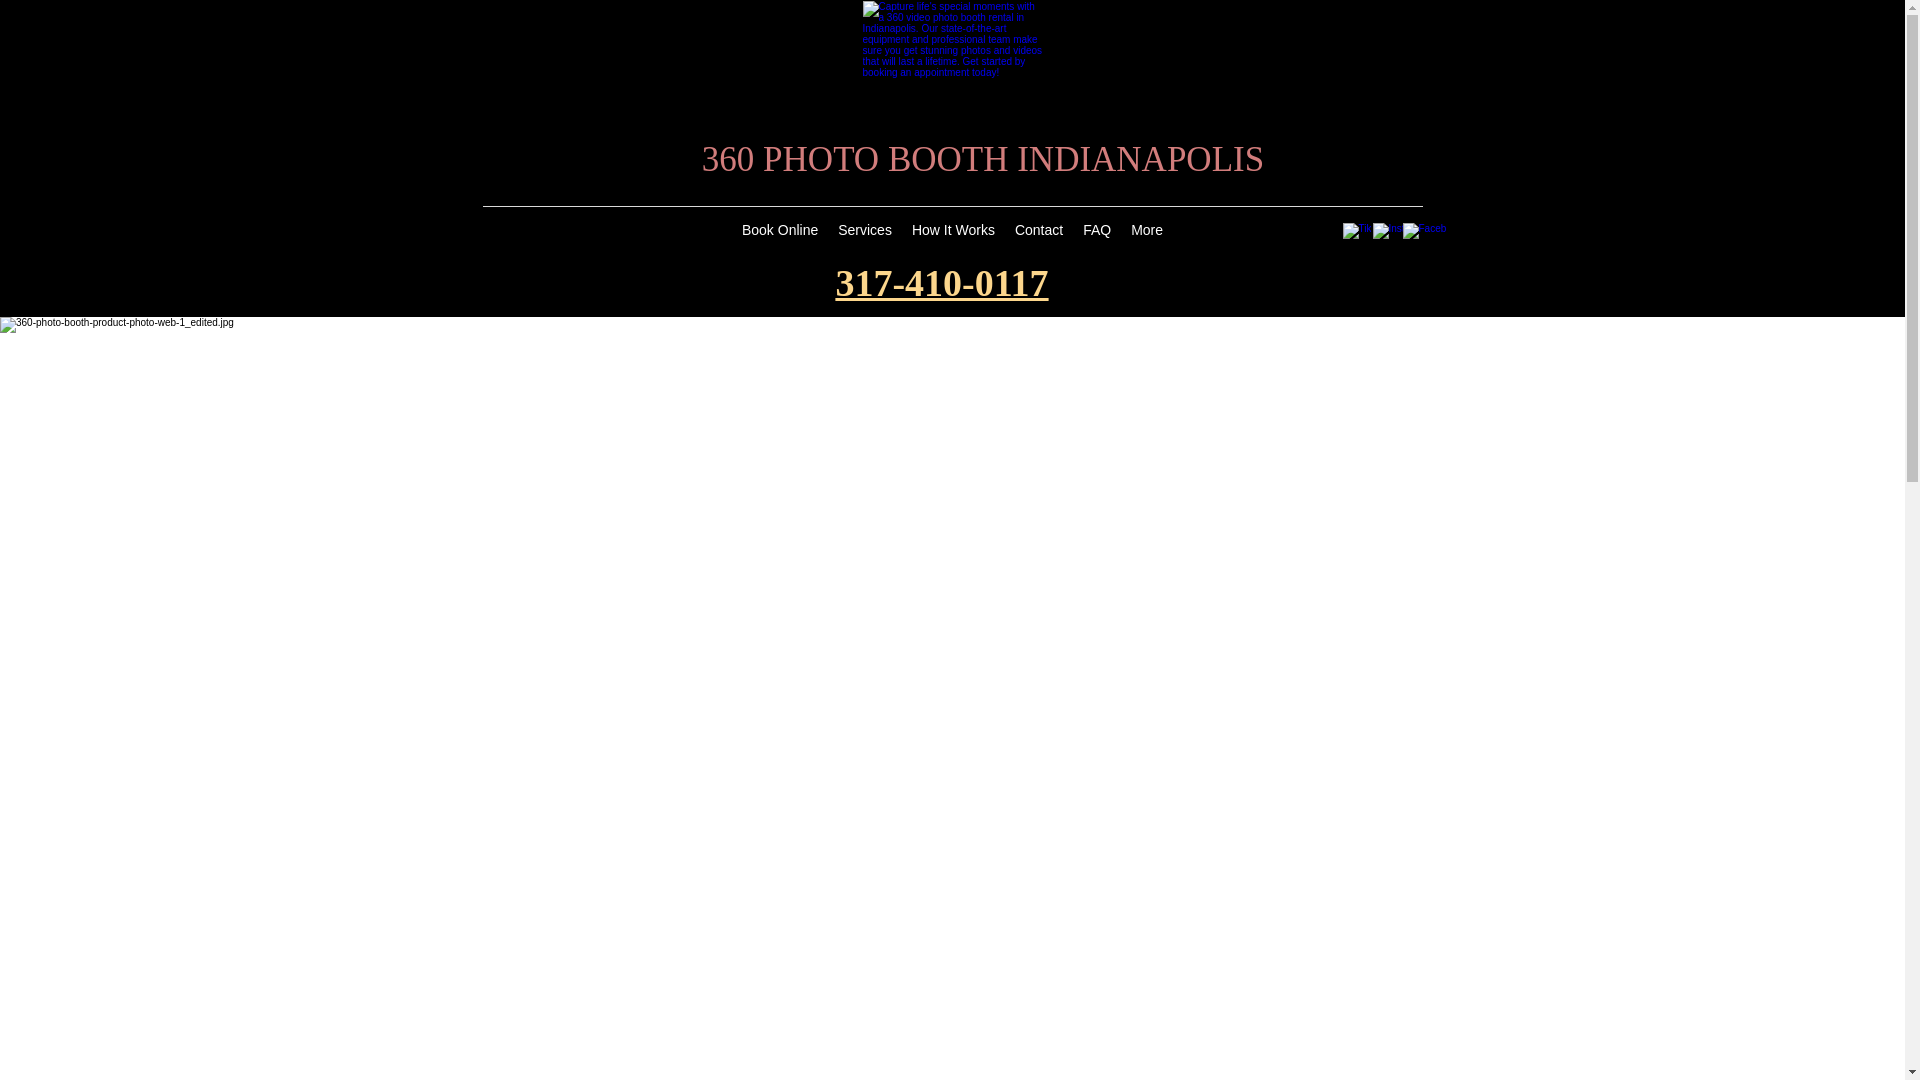 This screenshot has width=1920, height=1080. Describe the element at coordinates (983, 160) in the screenshot. I see `360 PHOTO BOOTH INDIANAPOLIS` at that location.